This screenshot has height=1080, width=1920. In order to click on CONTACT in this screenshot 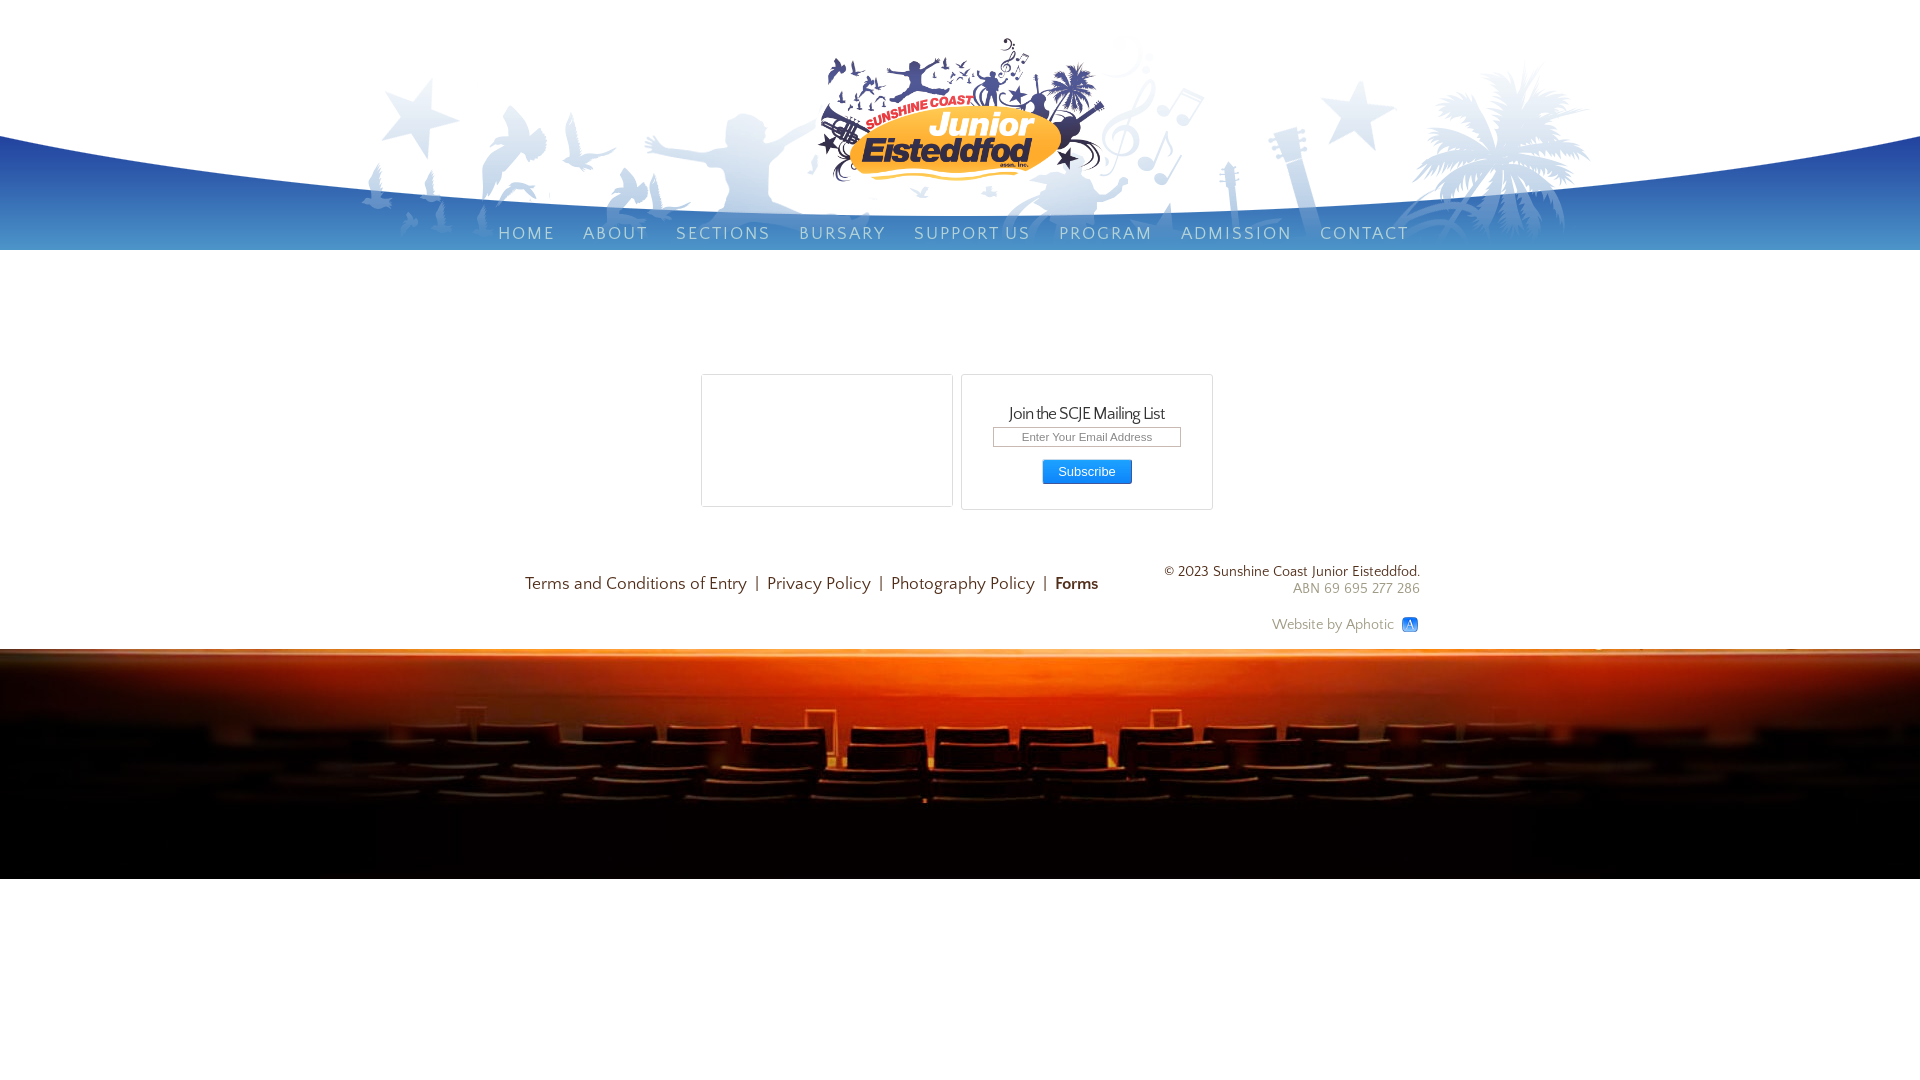, I will do `click(1364, 236)`.